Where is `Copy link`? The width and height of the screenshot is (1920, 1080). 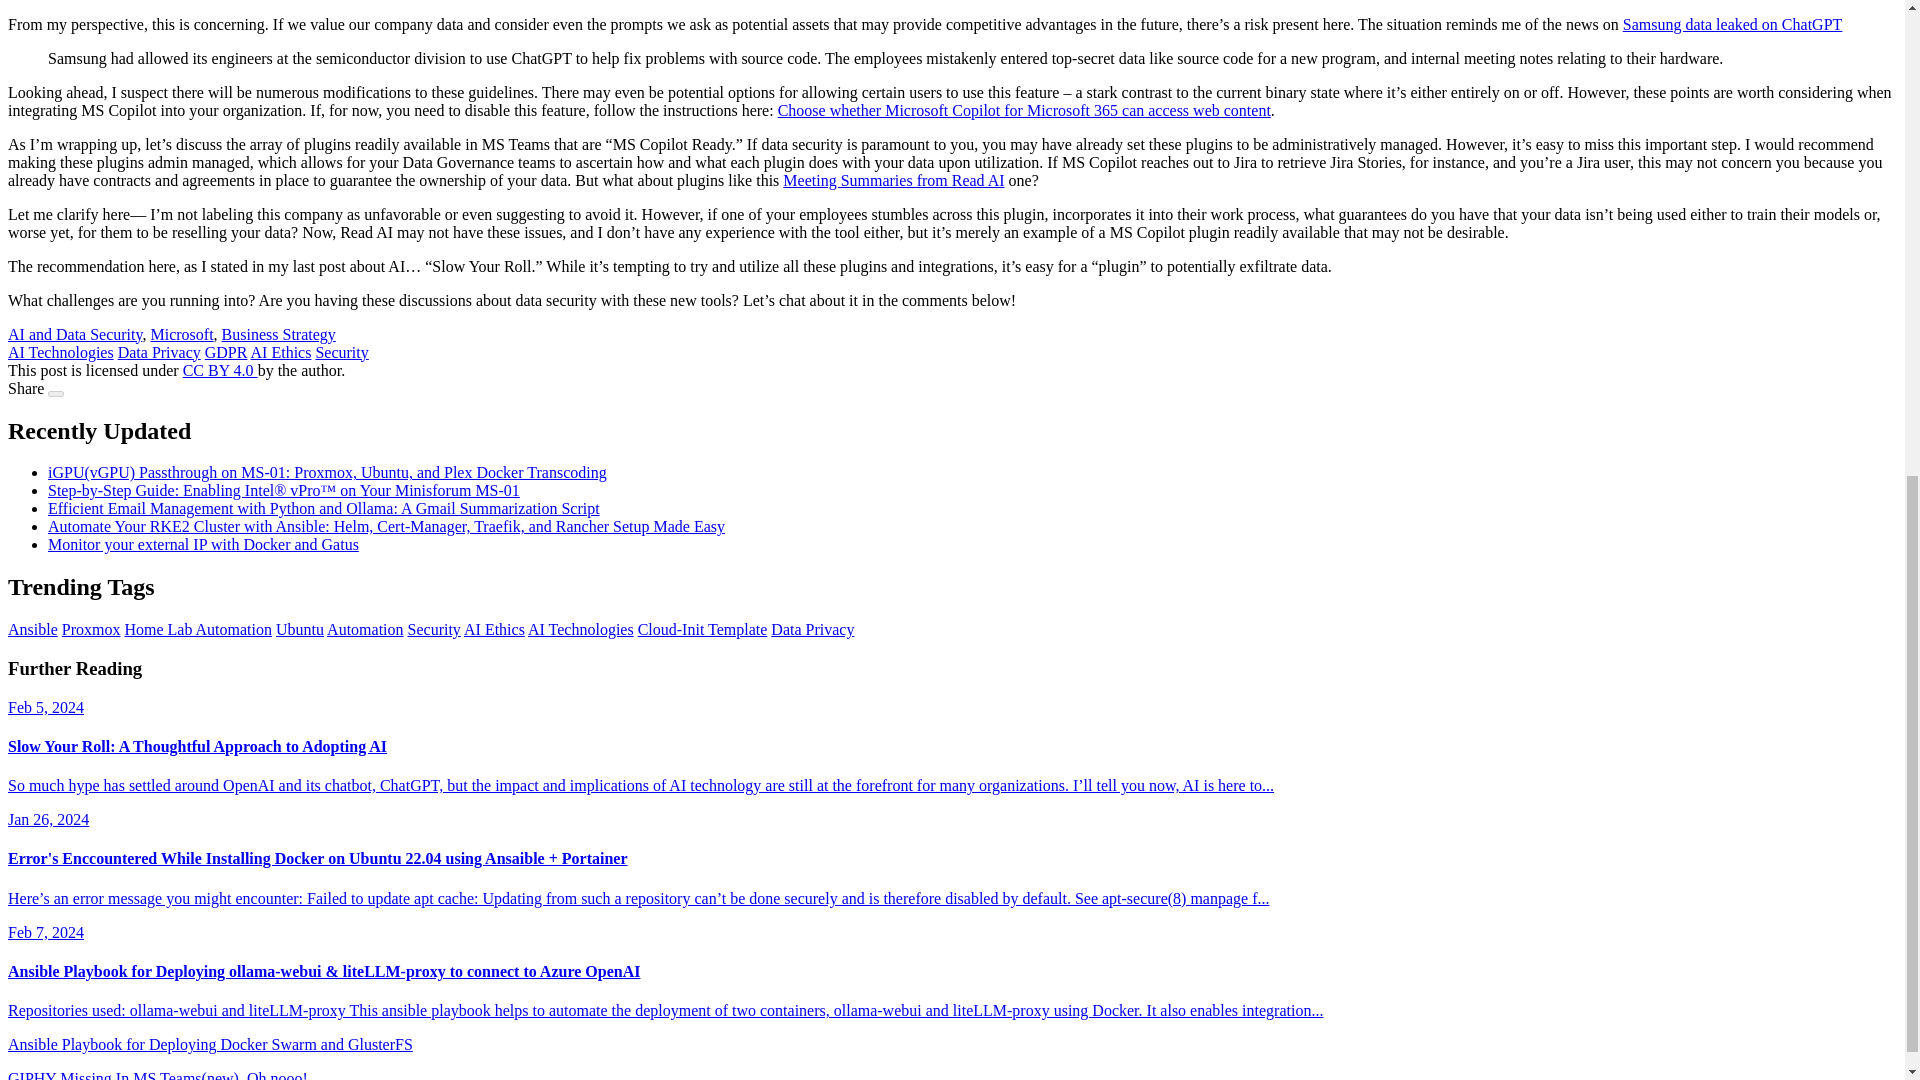
Copy link is located at coordinates (56, 394).